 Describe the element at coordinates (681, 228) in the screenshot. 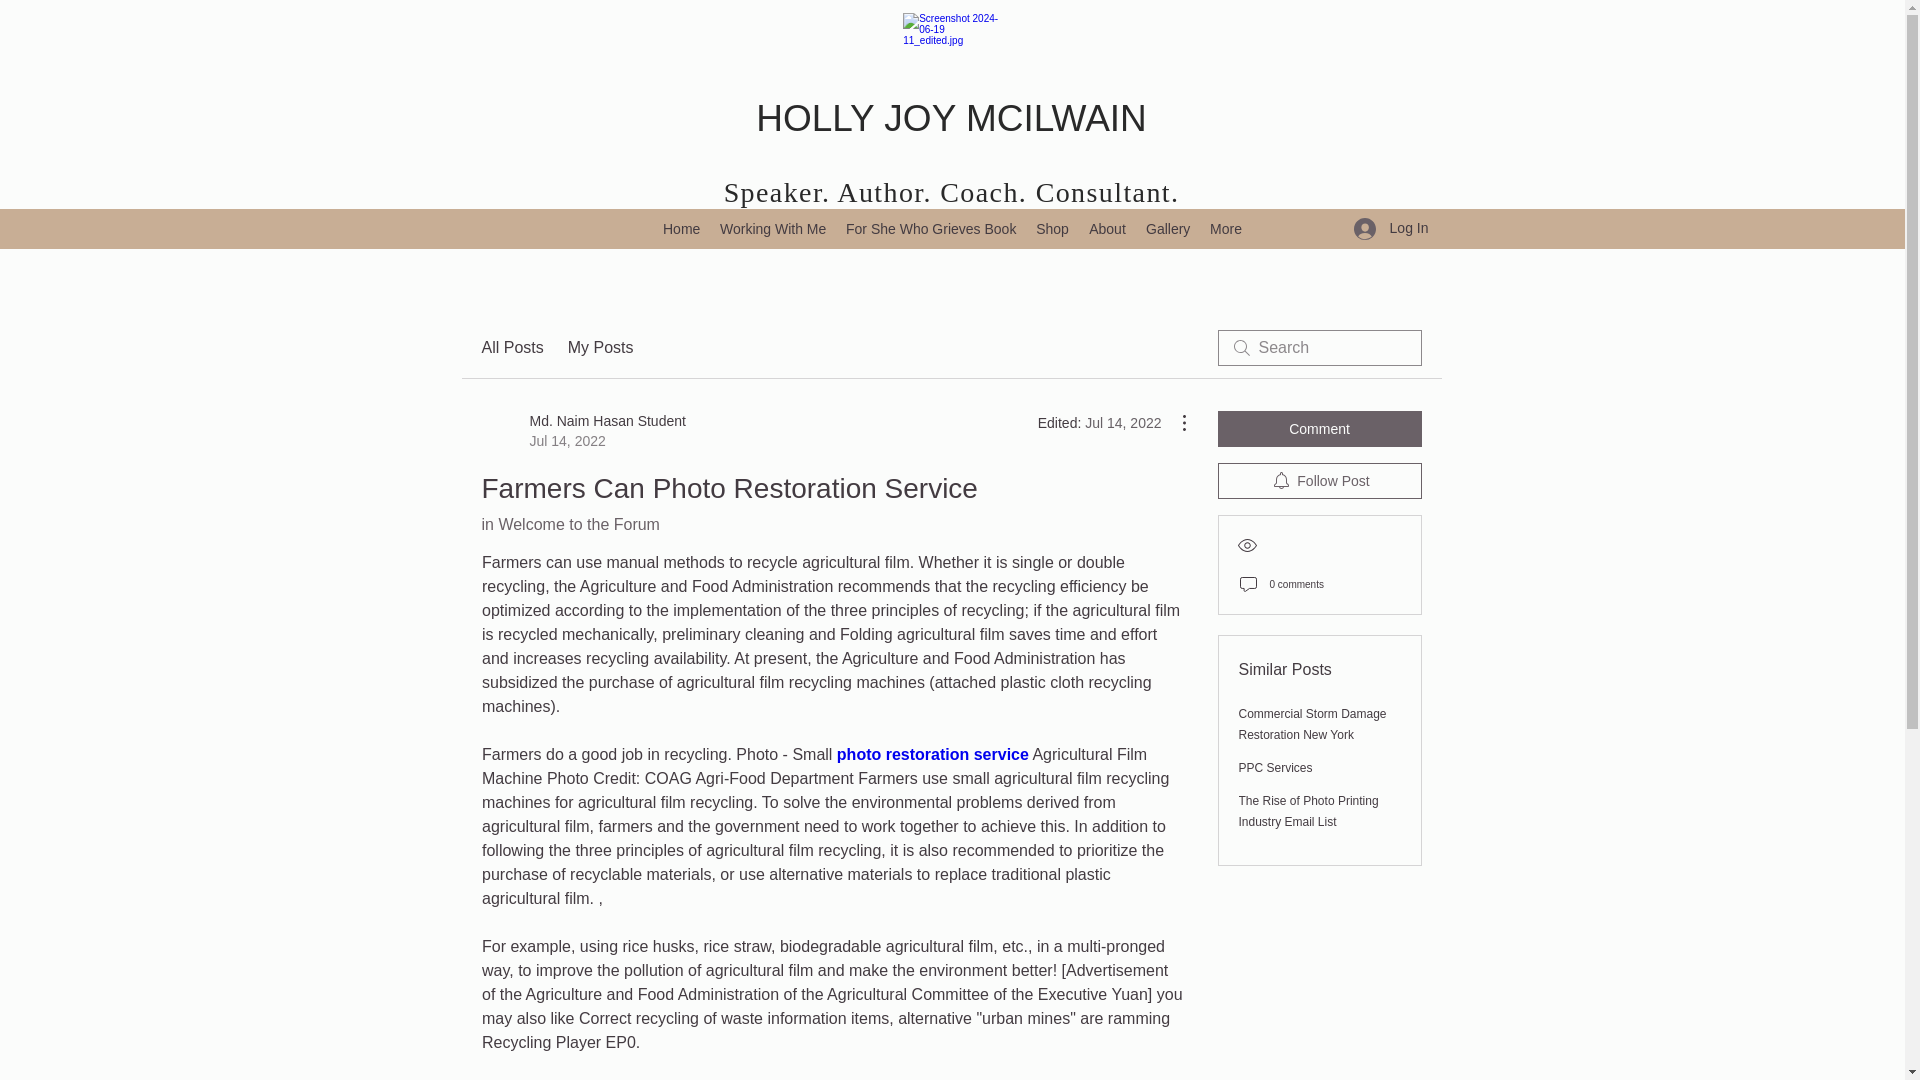

I see `Home` at that location.